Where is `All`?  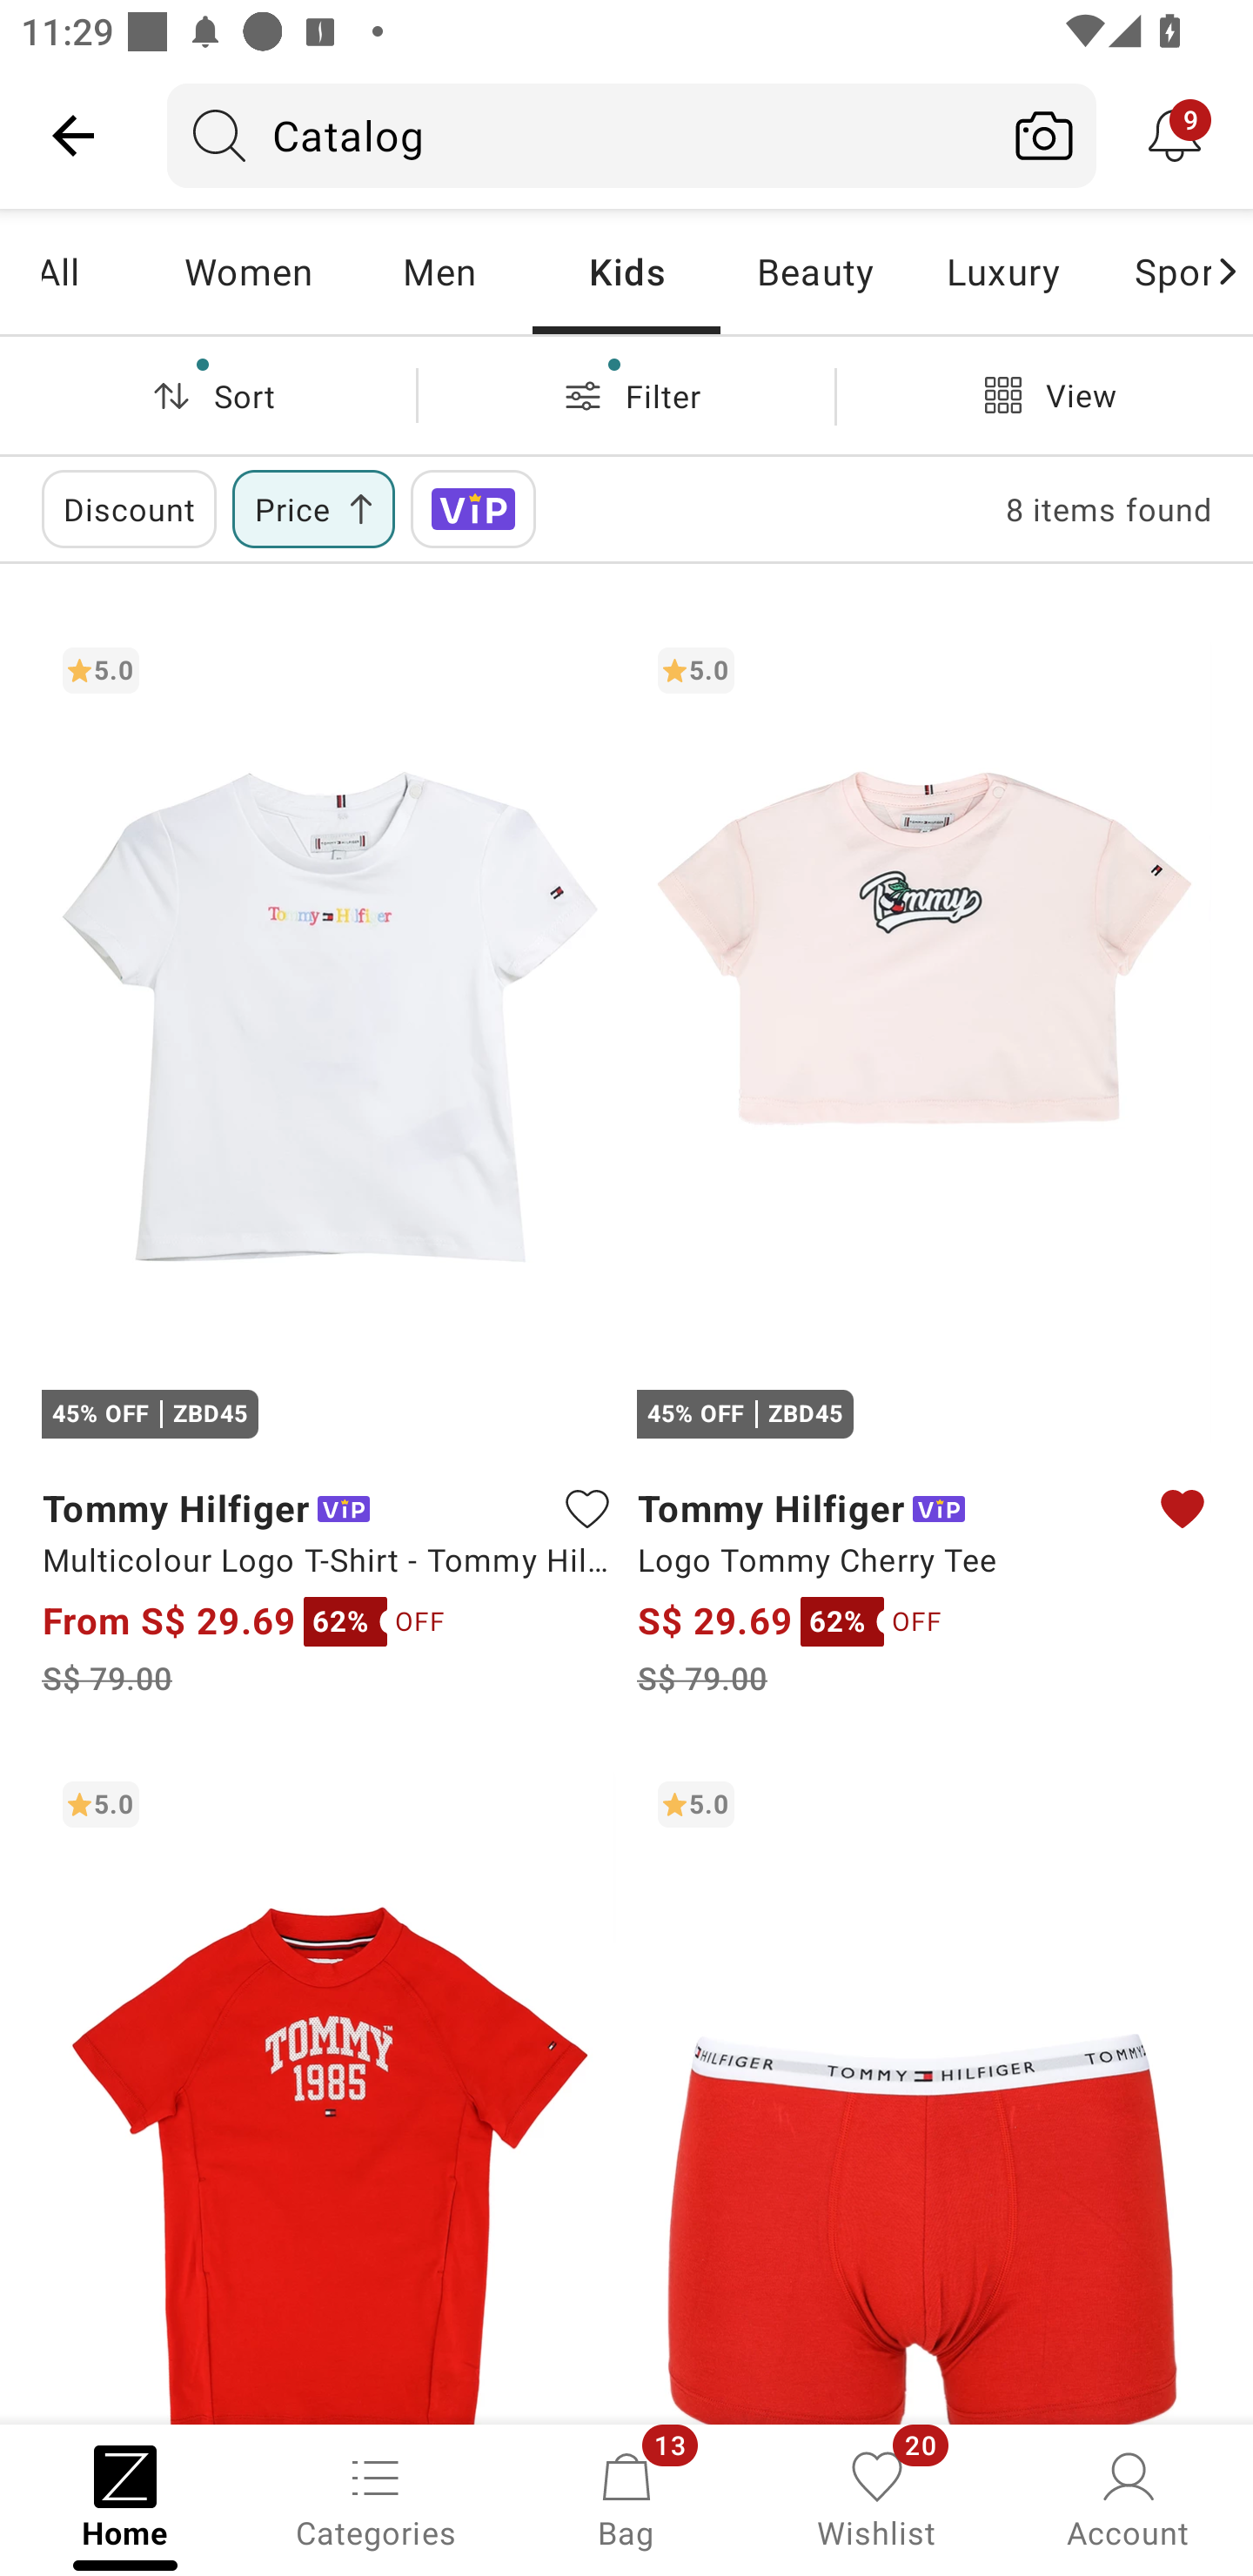
All is located at coordinates (97, 272).